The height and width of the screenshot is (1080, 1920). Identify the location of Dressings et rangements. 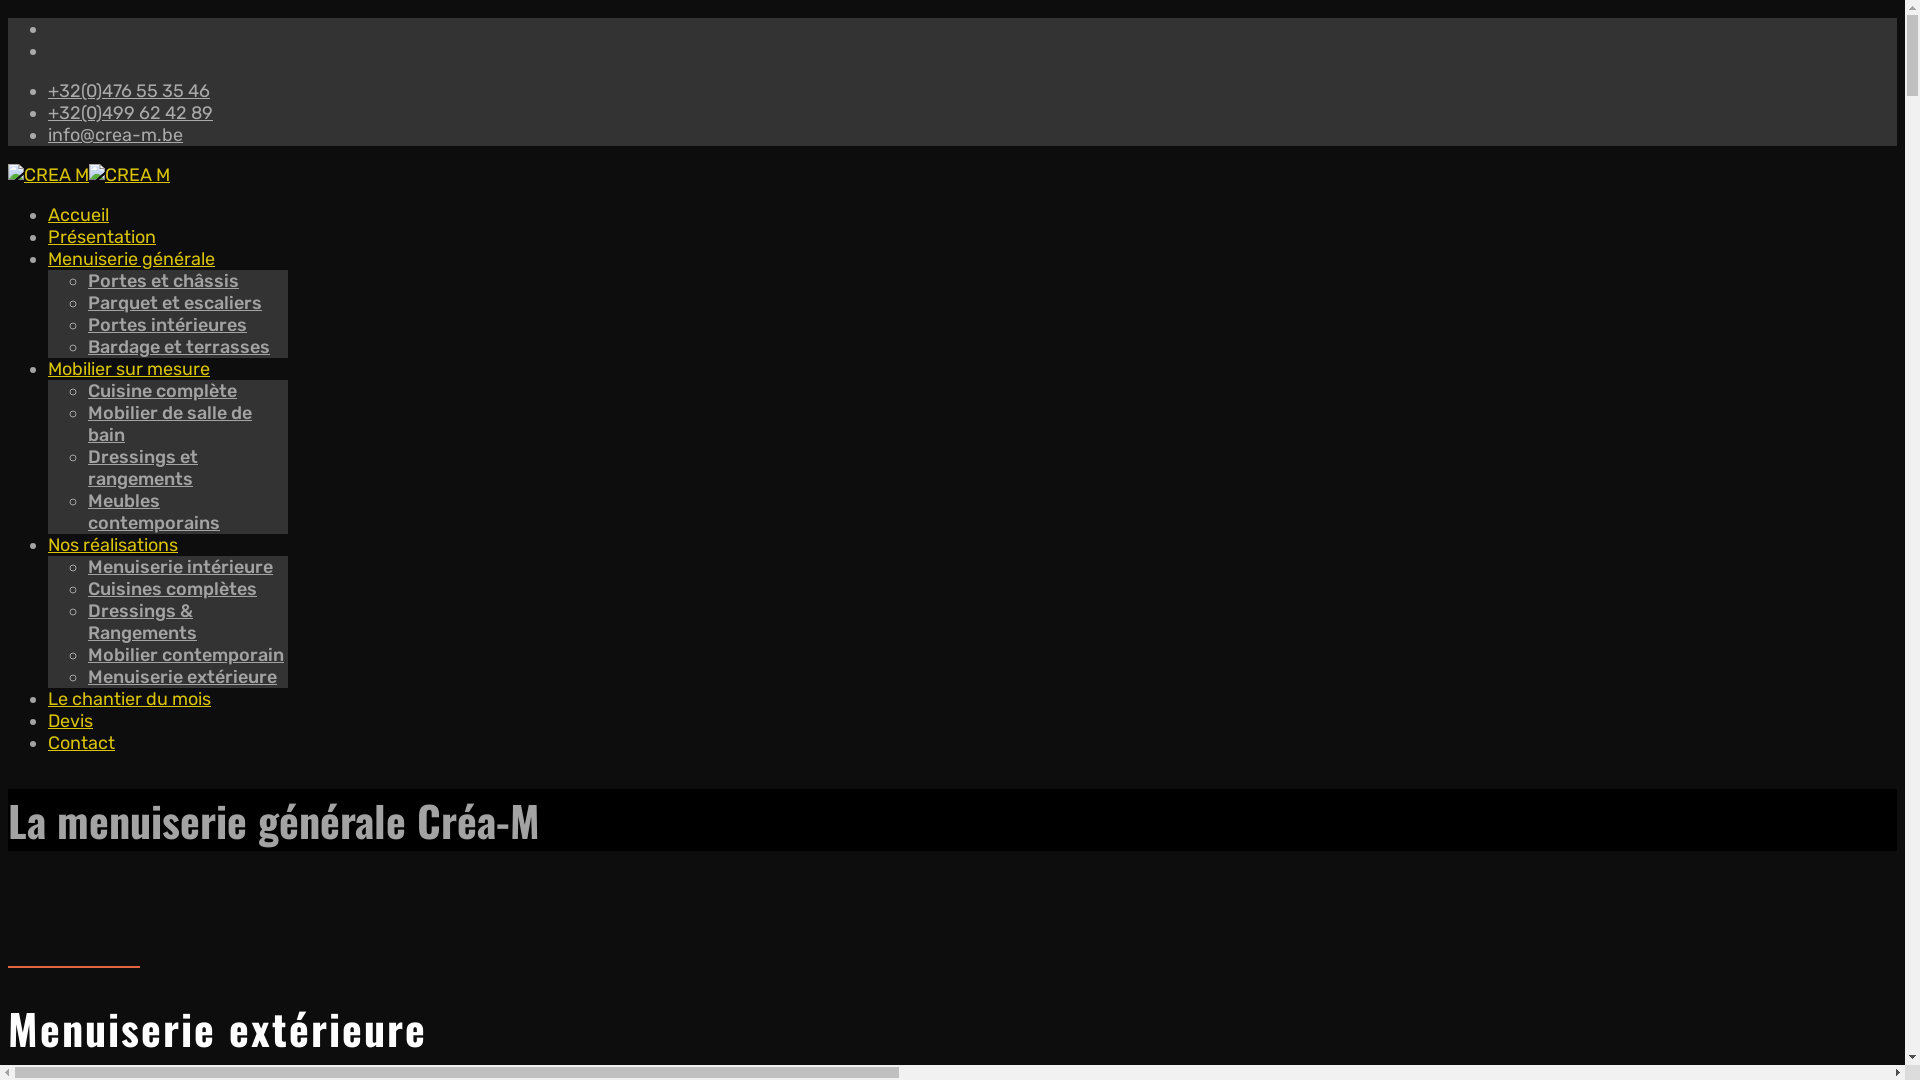
(143, 468).